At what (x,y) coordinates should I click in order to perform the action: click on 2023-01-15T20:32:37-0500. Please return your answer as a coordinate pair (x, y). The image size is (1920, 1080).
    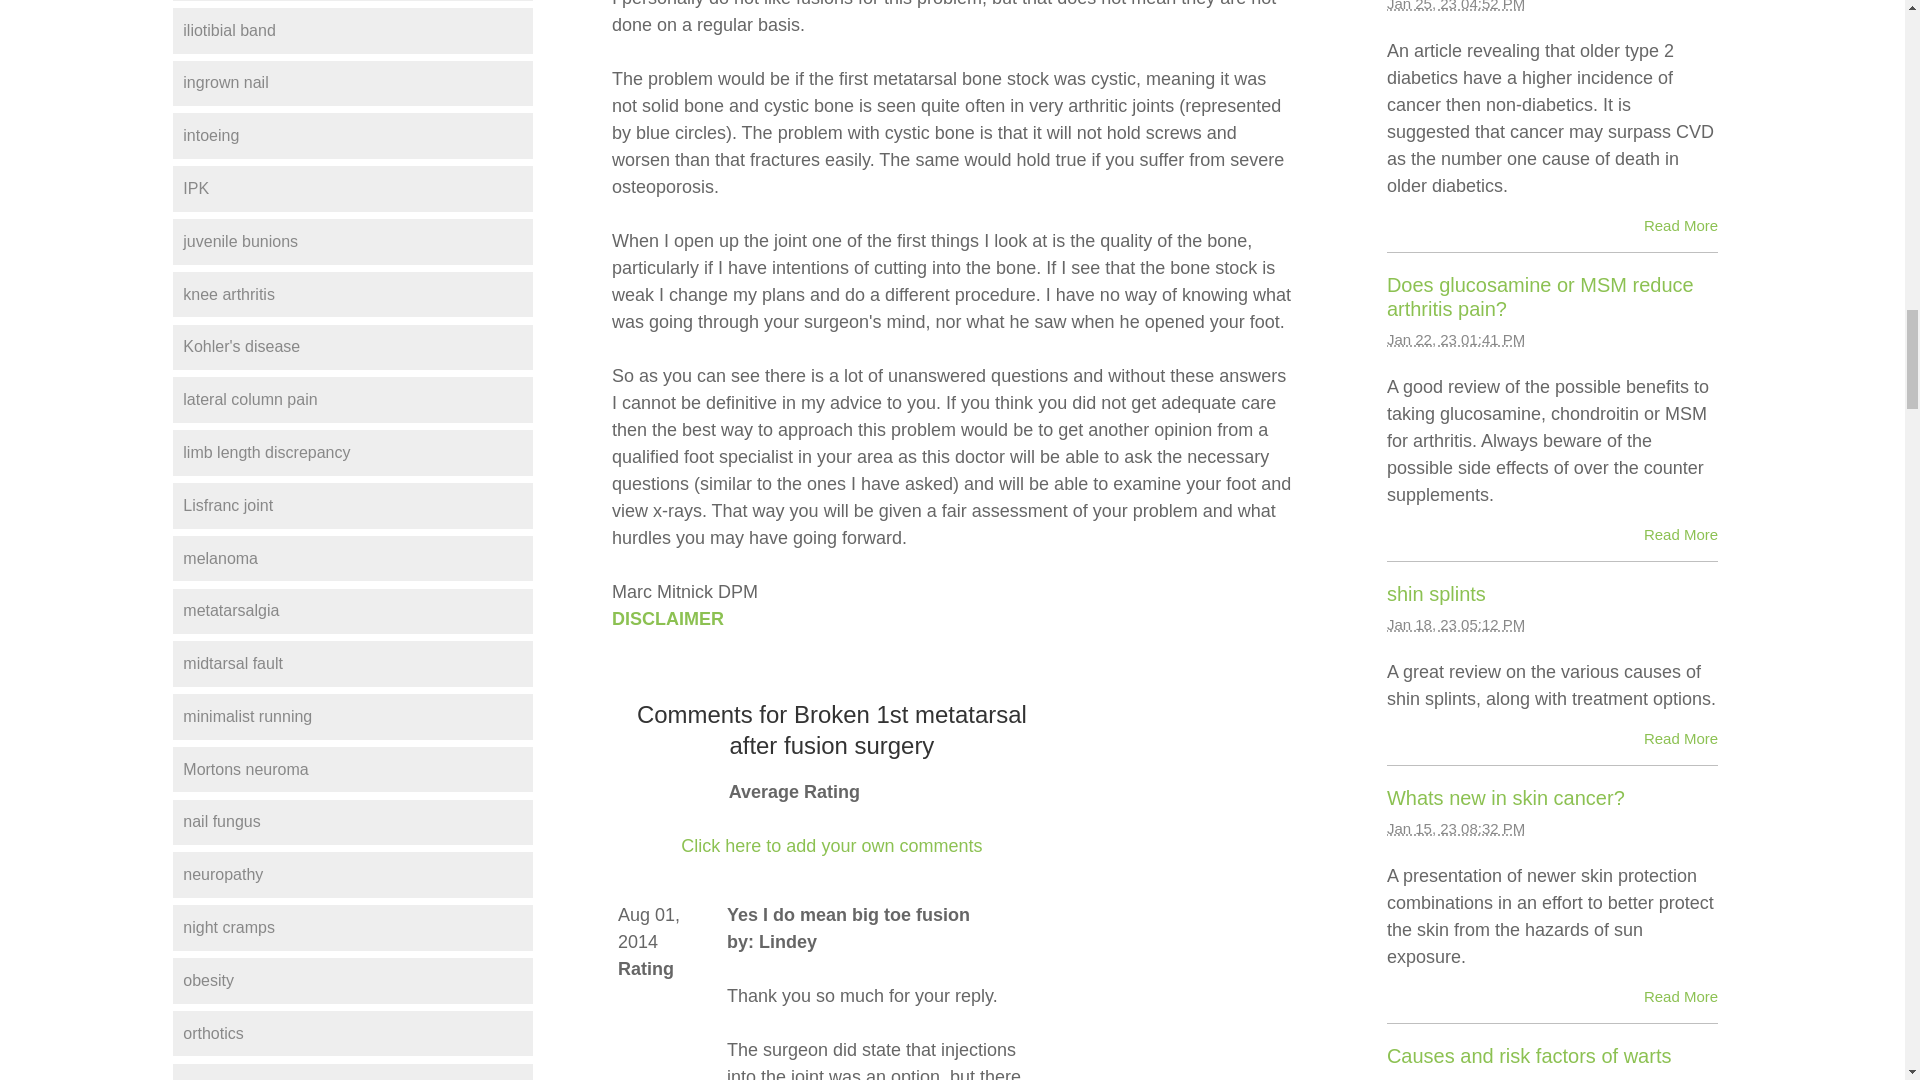
    Looking at the image, I should click on (1455, 828).